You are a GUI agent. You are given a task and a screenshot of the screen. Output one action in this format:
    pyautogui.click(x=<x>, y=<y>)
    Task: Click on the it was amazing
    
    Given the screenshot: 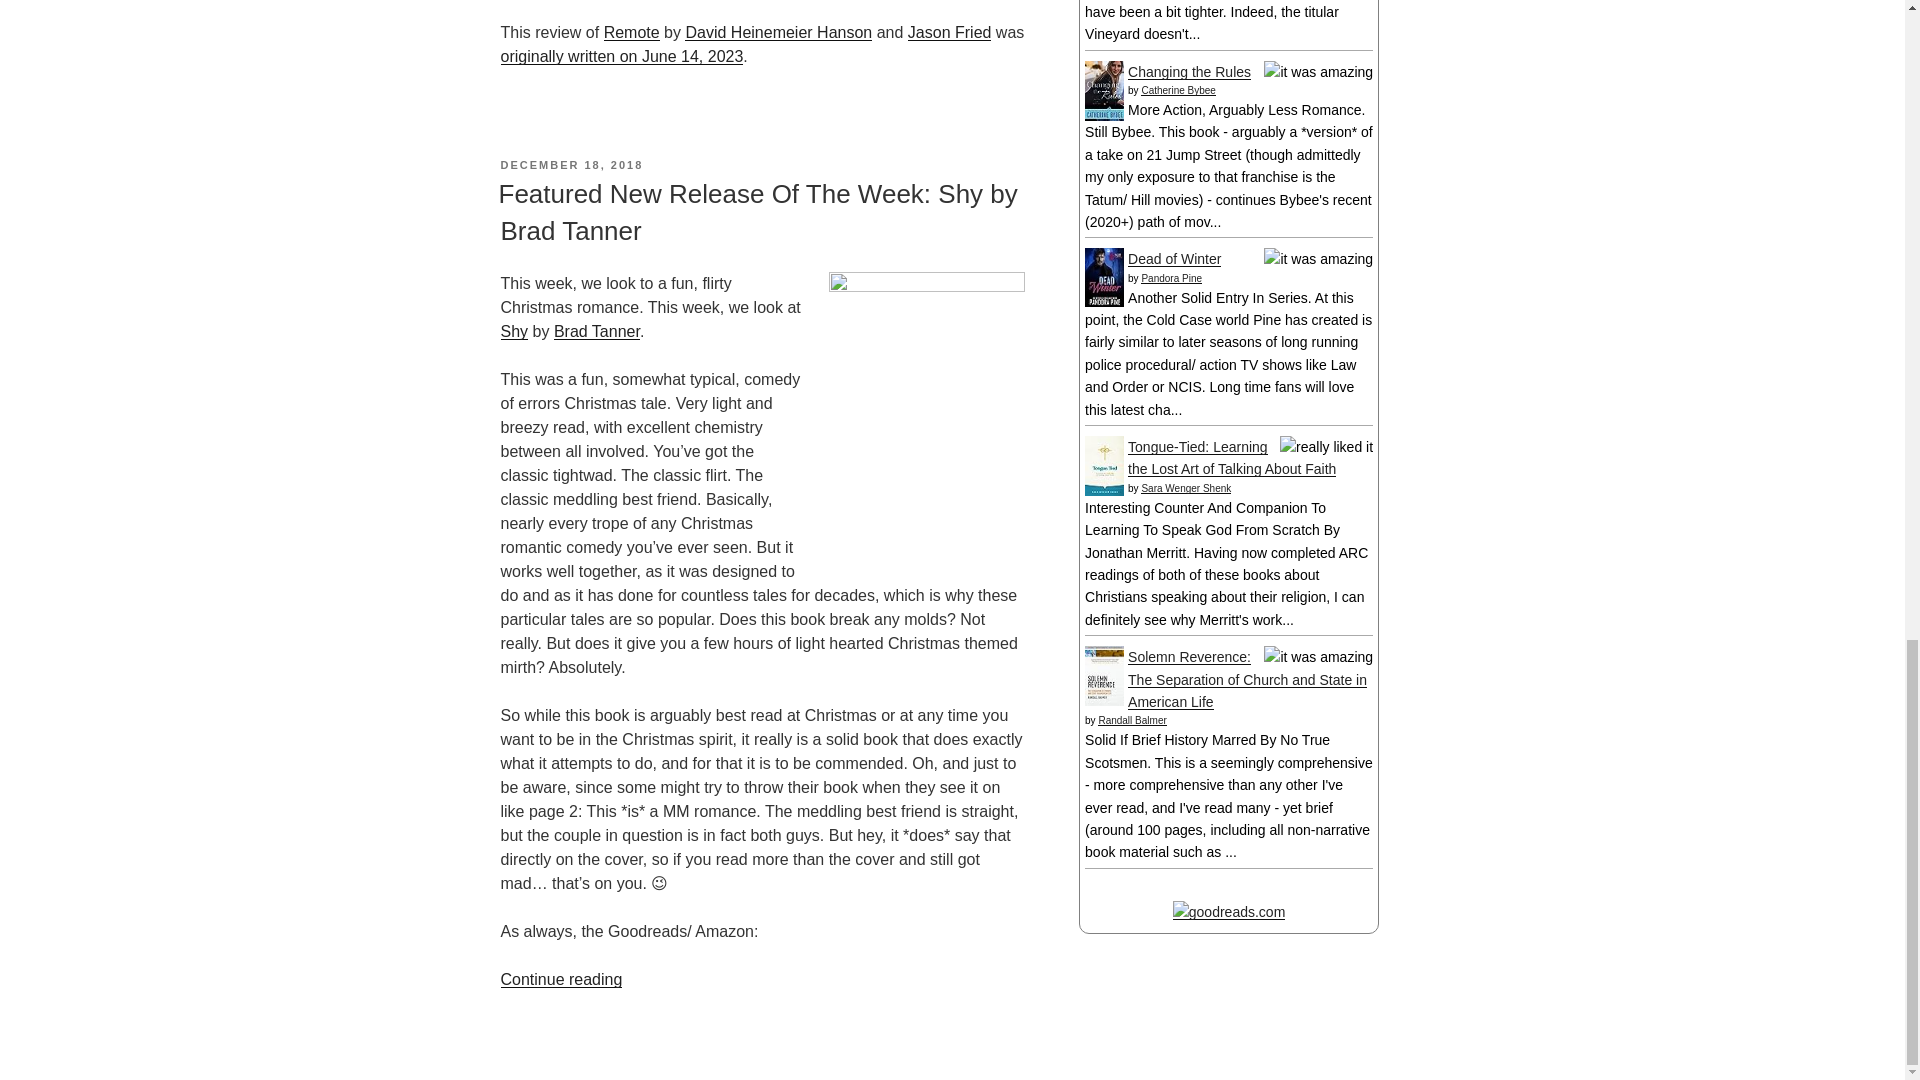 What is the action you would take?
    pyautogui.click(x=1318, y=71)
    